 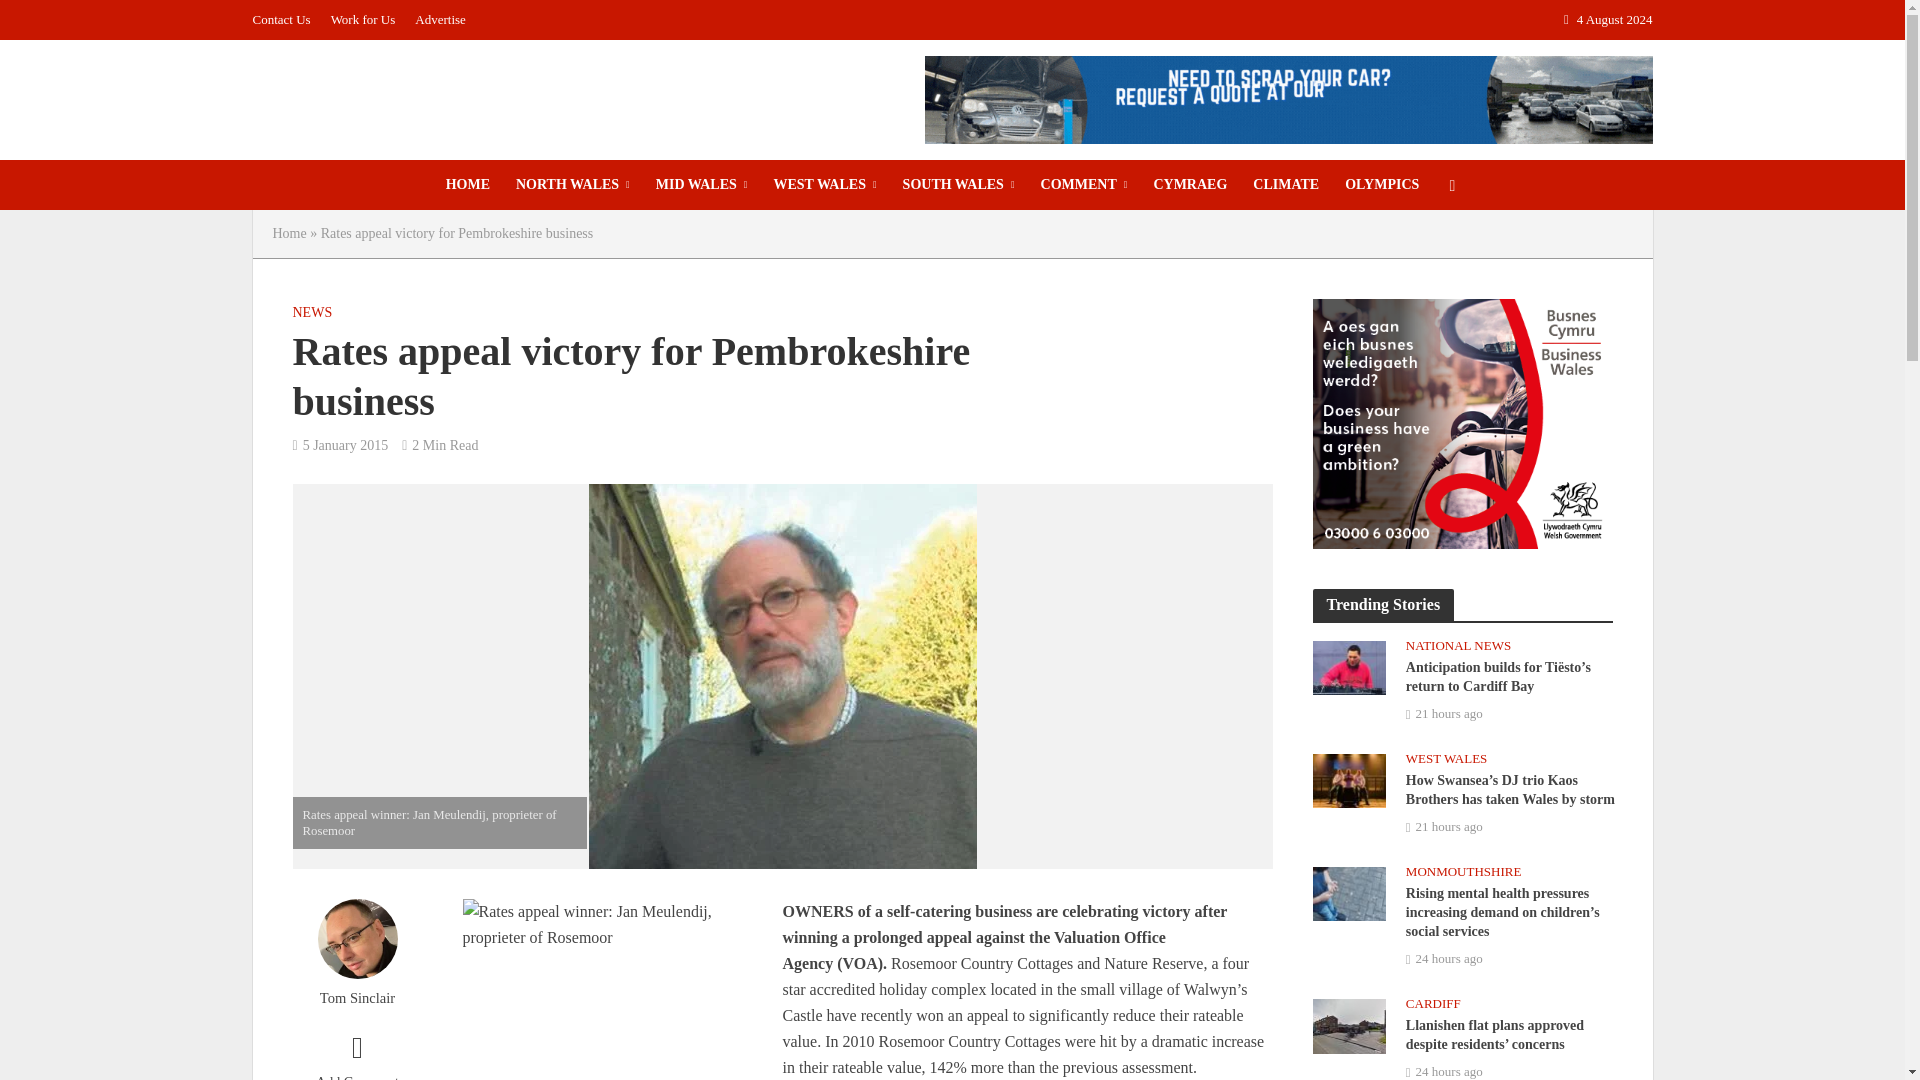 What do you see at coordinates (573, 184) in the screenshot?
I see `NORTH WALES` at bounding box center [573, 184].